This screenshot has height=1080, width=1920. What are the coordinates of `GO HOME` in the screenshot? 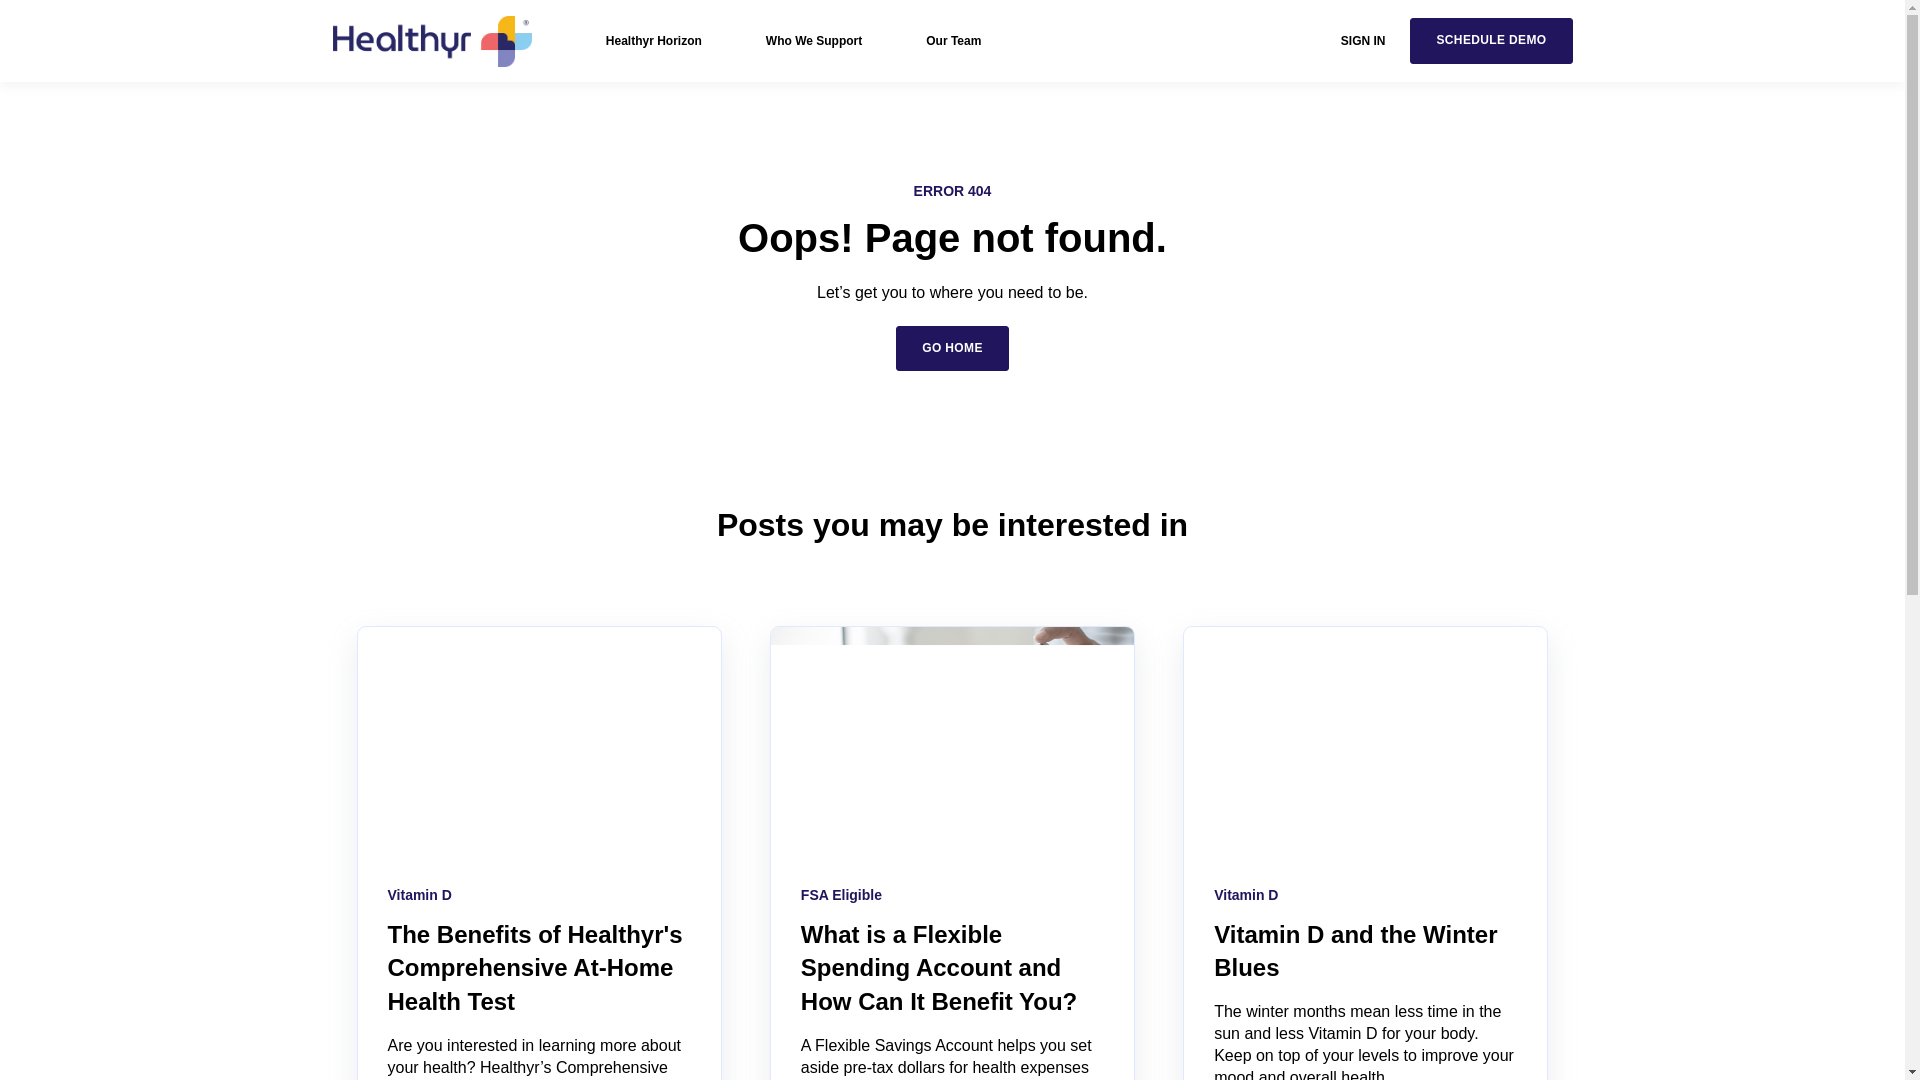 It's located at (952, 348).